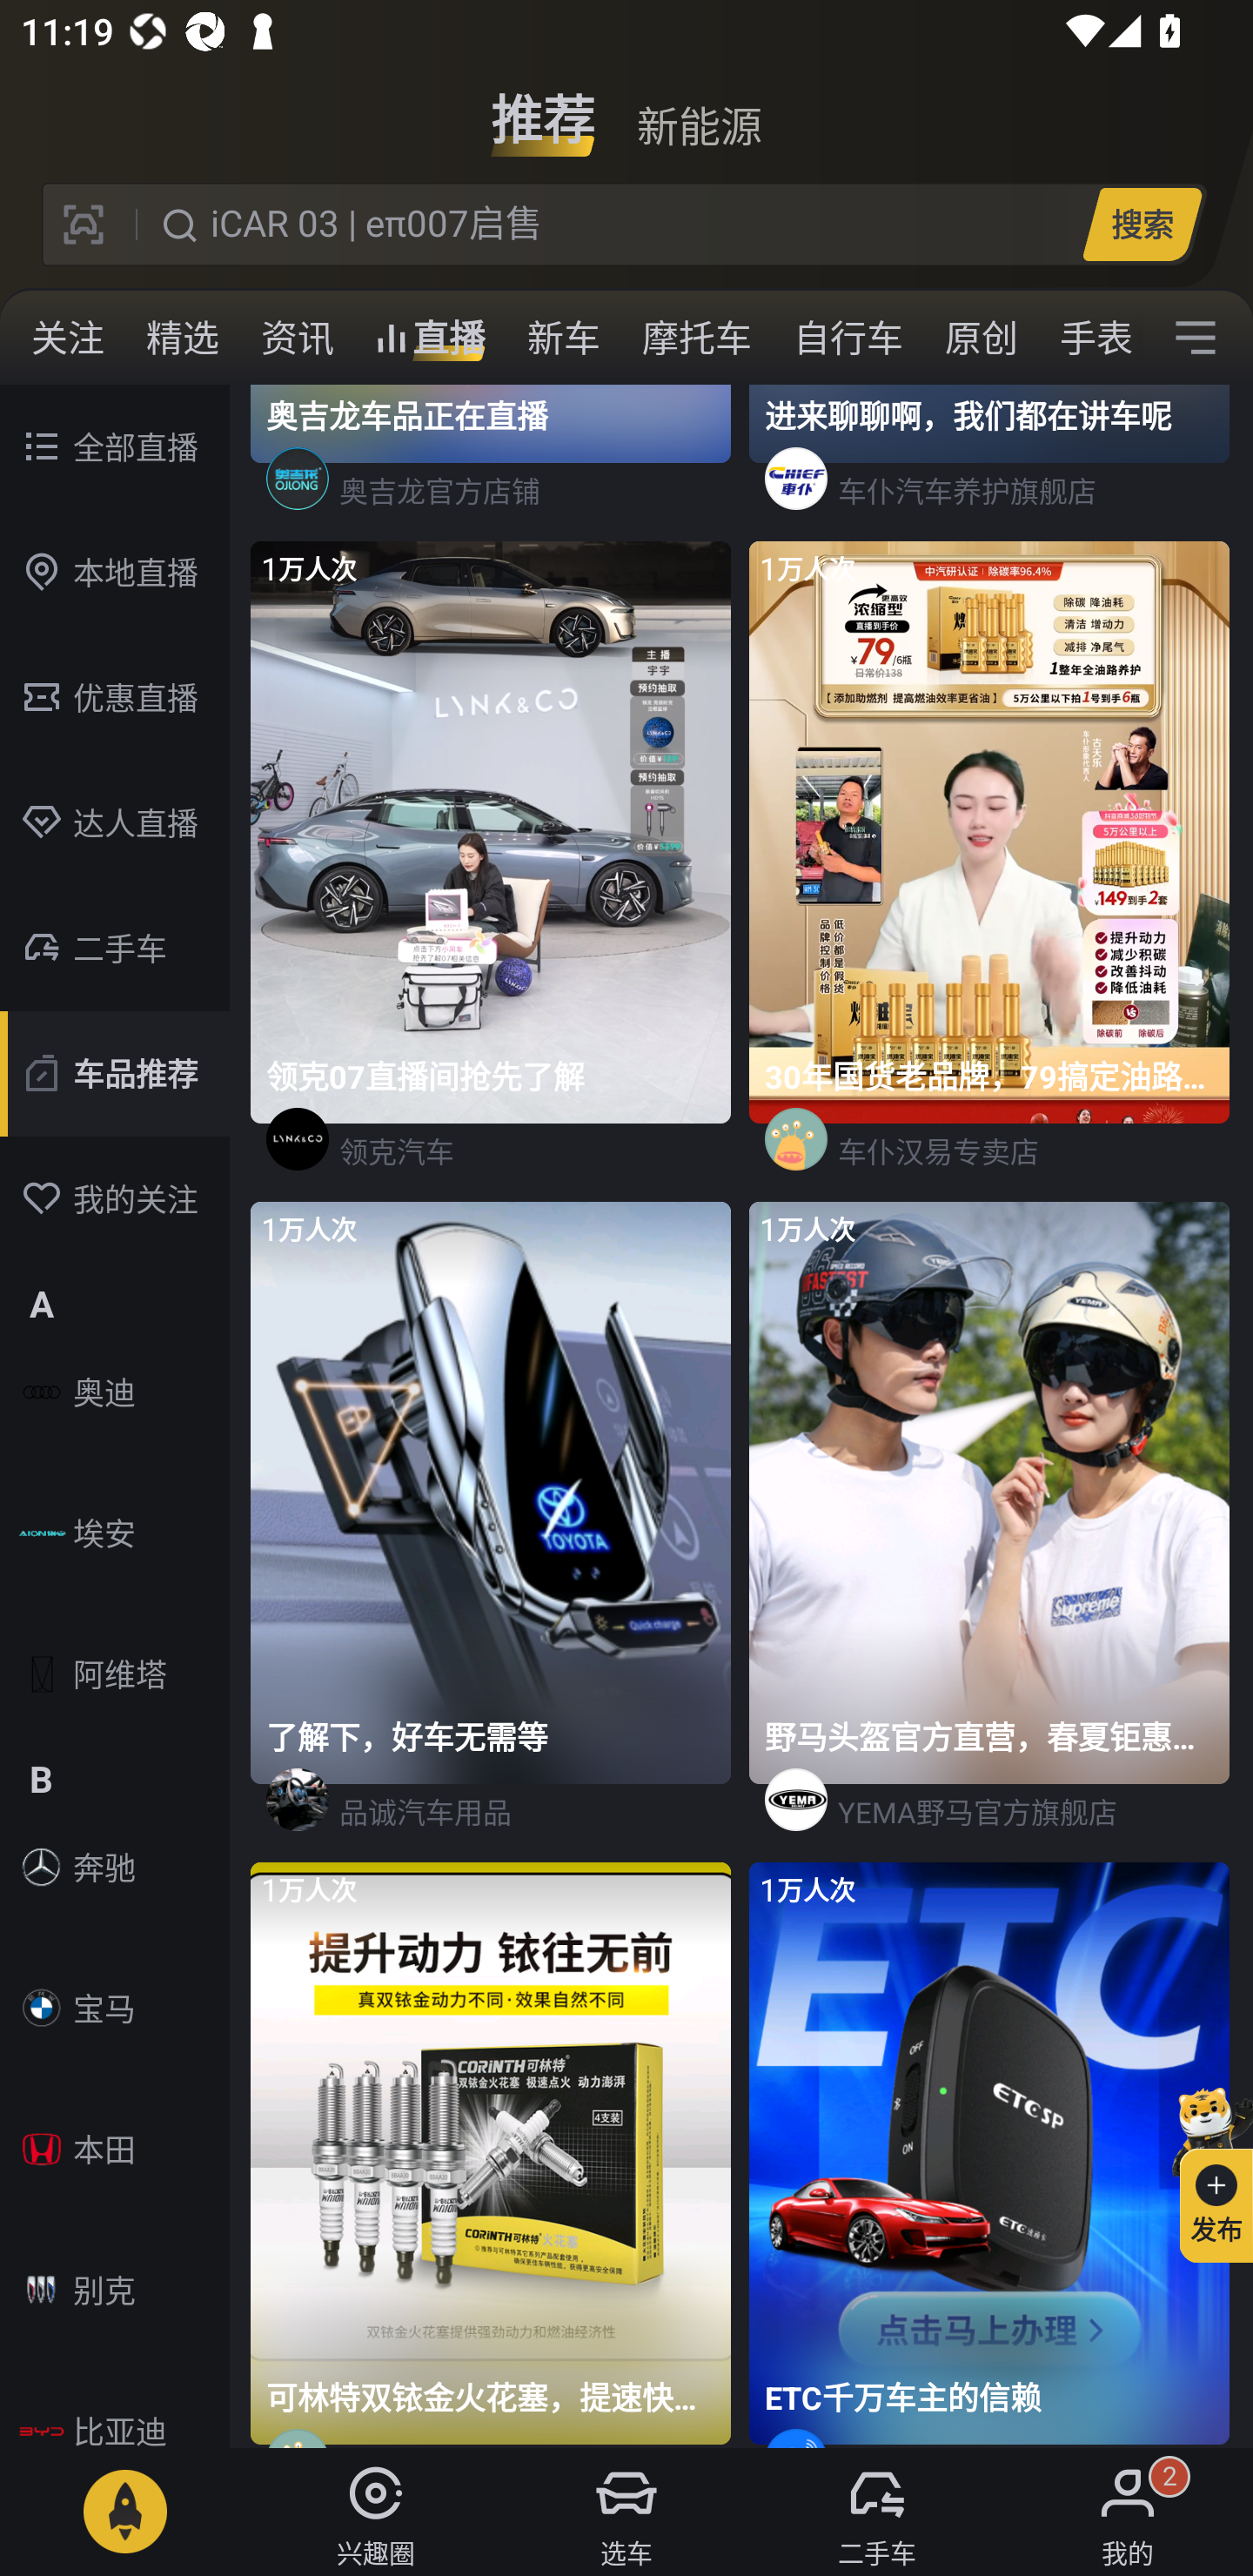  Describe the element at coordinates (115, 1674) in the screenshot. I see `阿维塔` at that location.